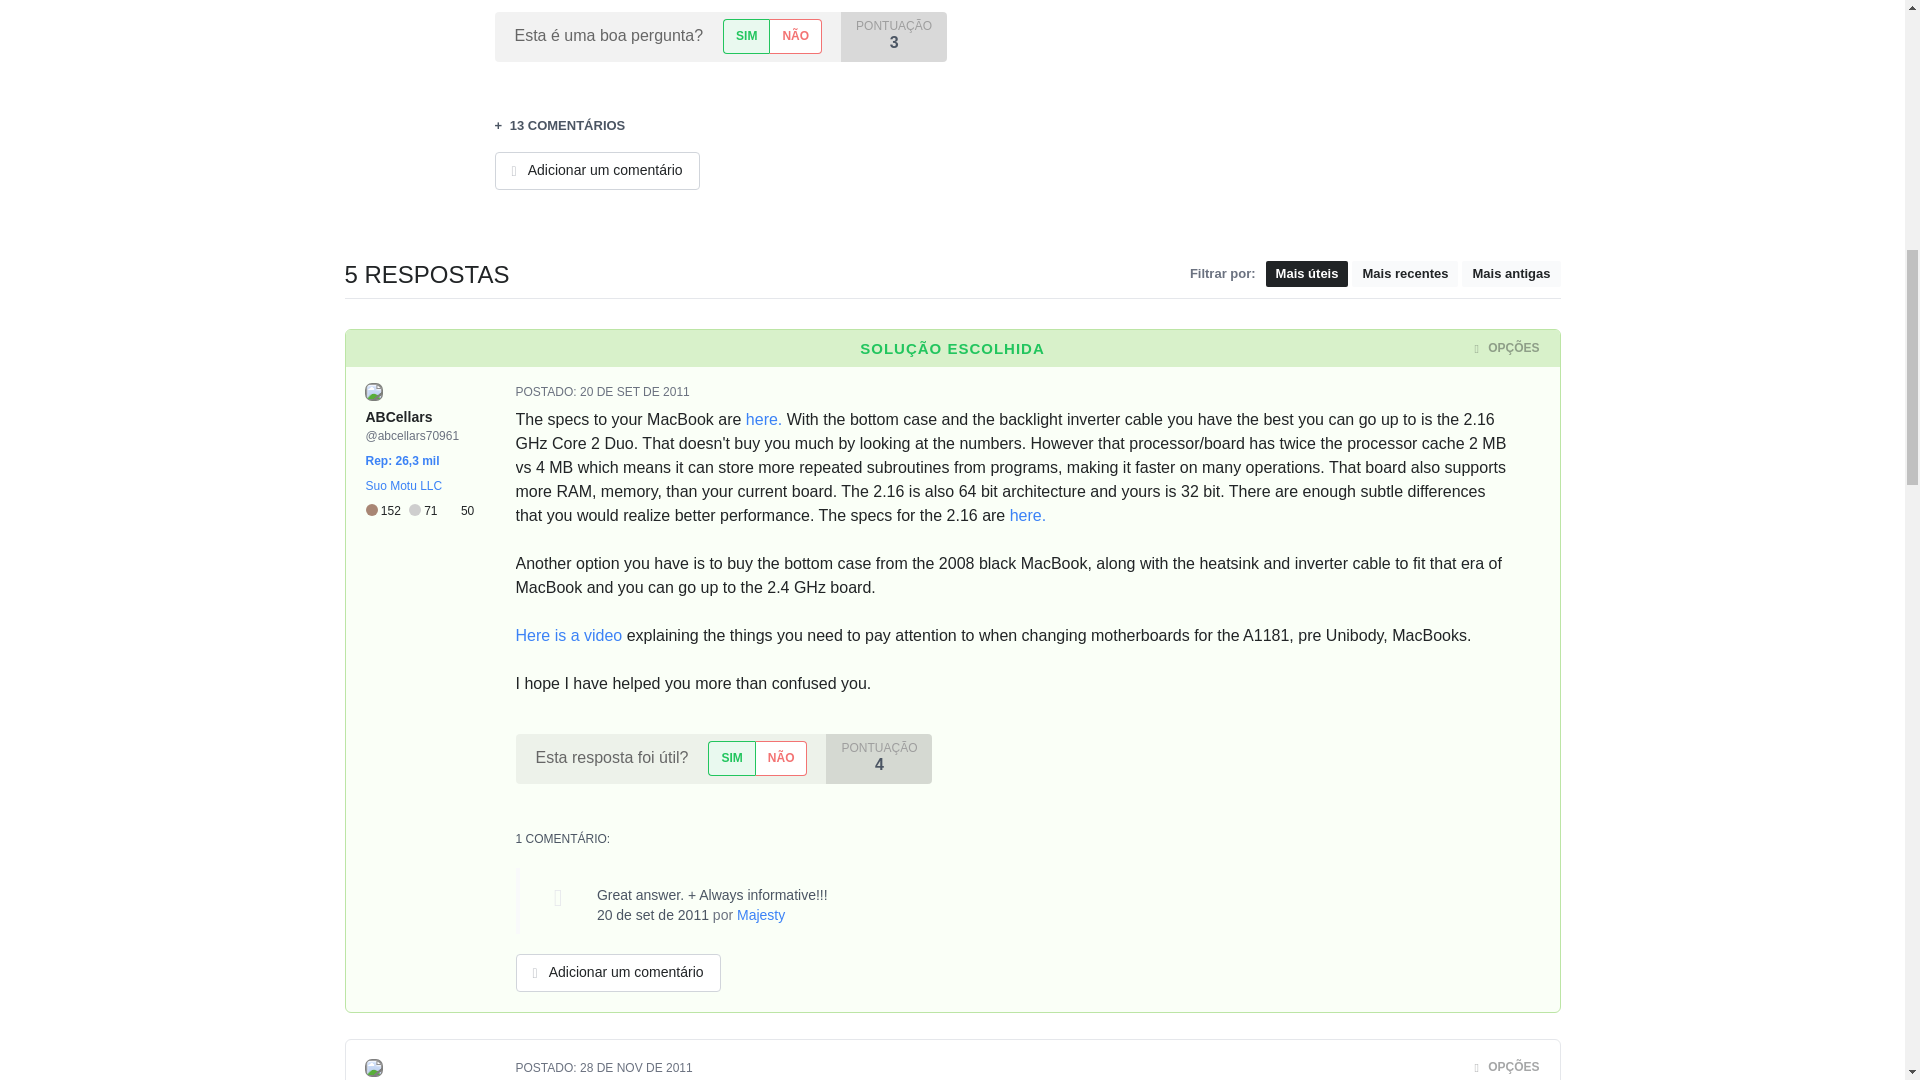  What do you see at coordinates (387, 511) in the screenshot?
I see `152 emblemas de Bronze` at bounding box center [387, 511].